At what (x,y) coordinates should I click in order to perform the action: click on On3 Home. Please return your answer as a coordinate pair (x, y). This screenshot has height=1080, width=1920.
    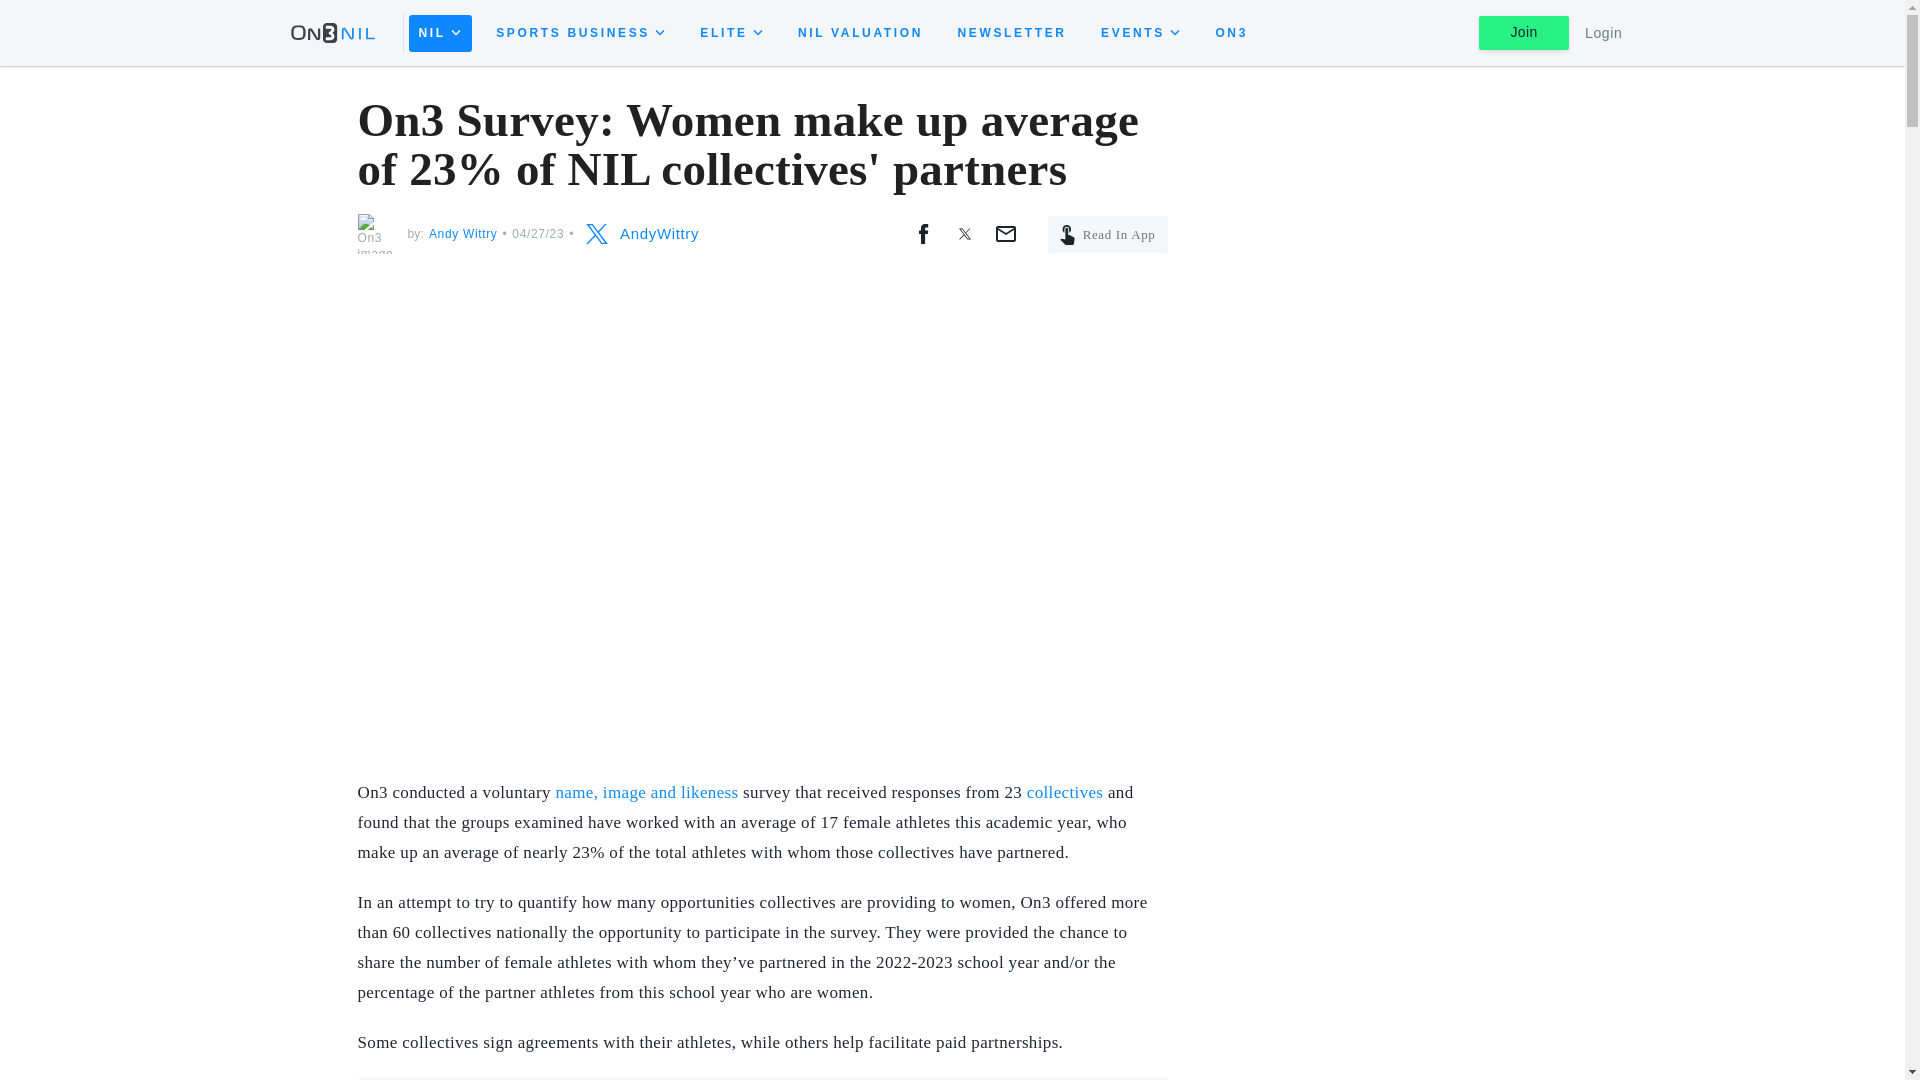
    Looking at the image, I should click on (342, 32).